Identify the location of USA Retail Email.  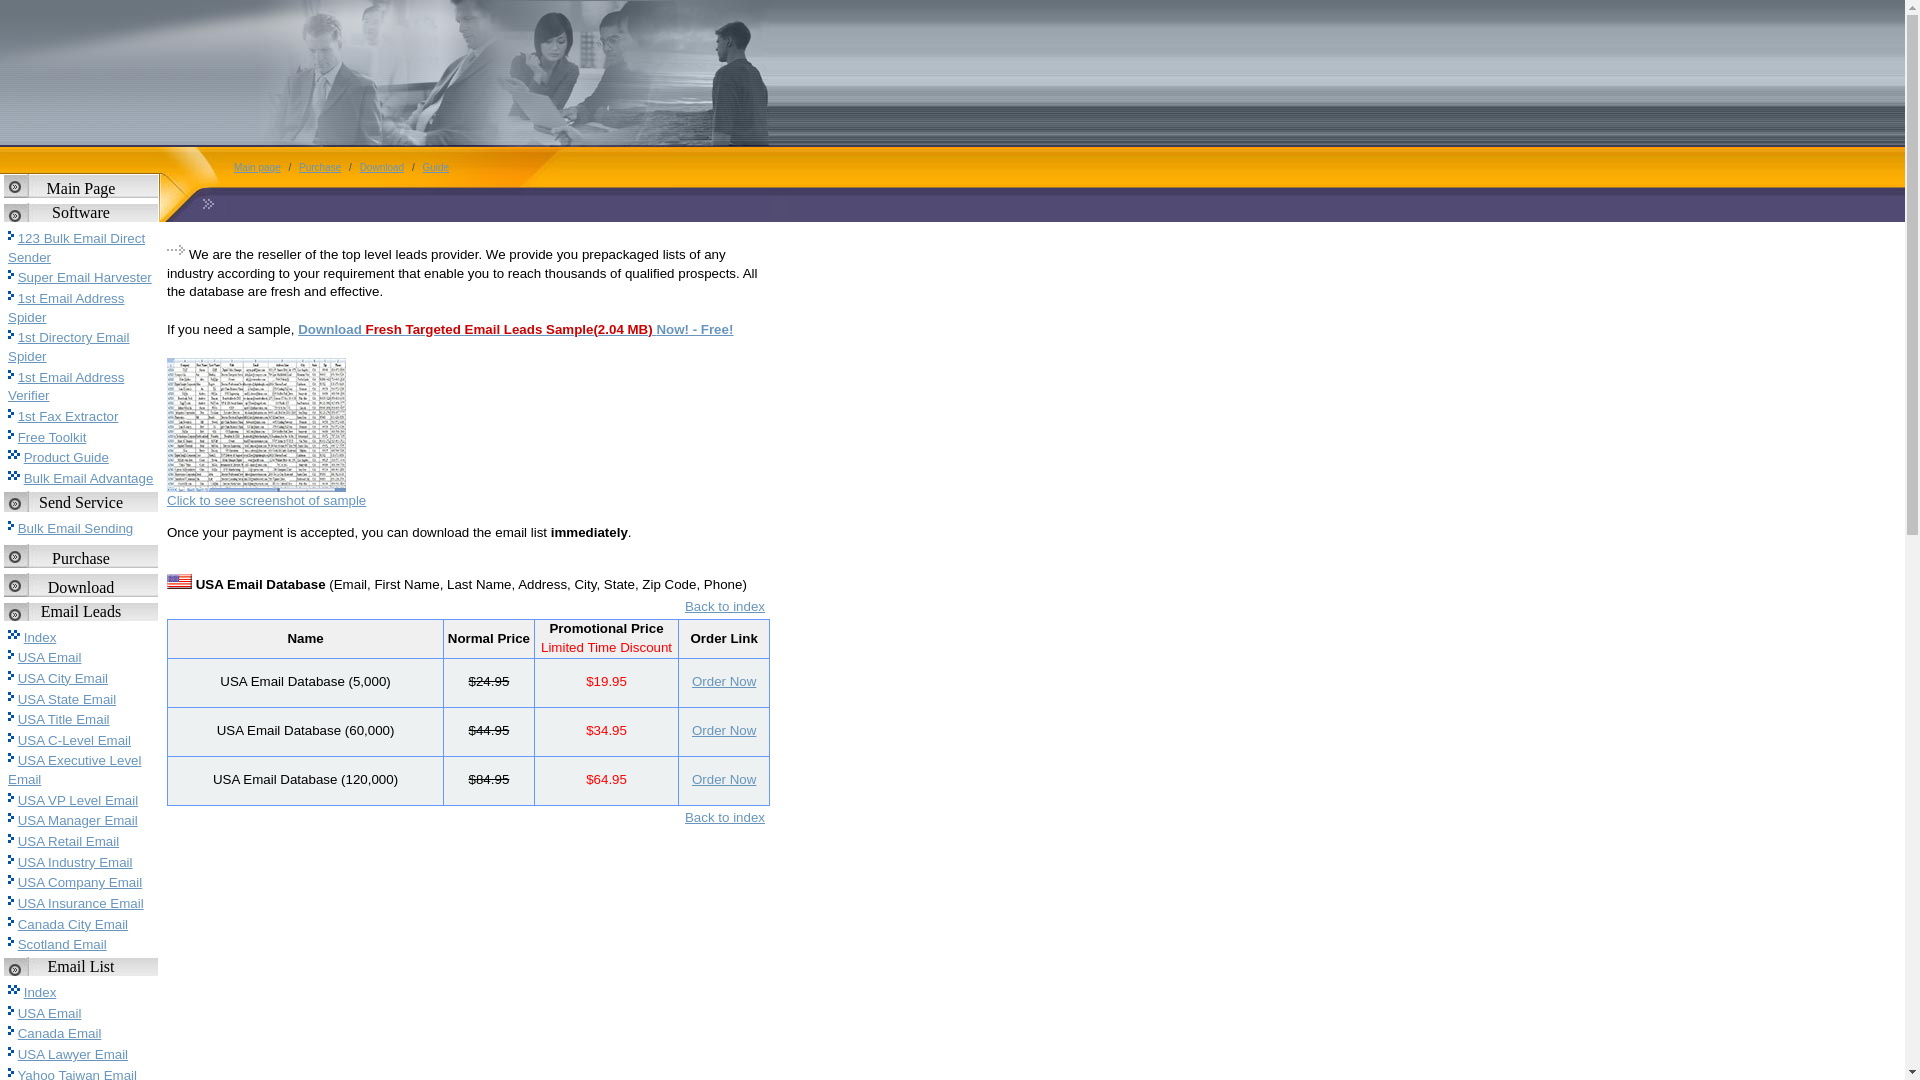
(68, 842).